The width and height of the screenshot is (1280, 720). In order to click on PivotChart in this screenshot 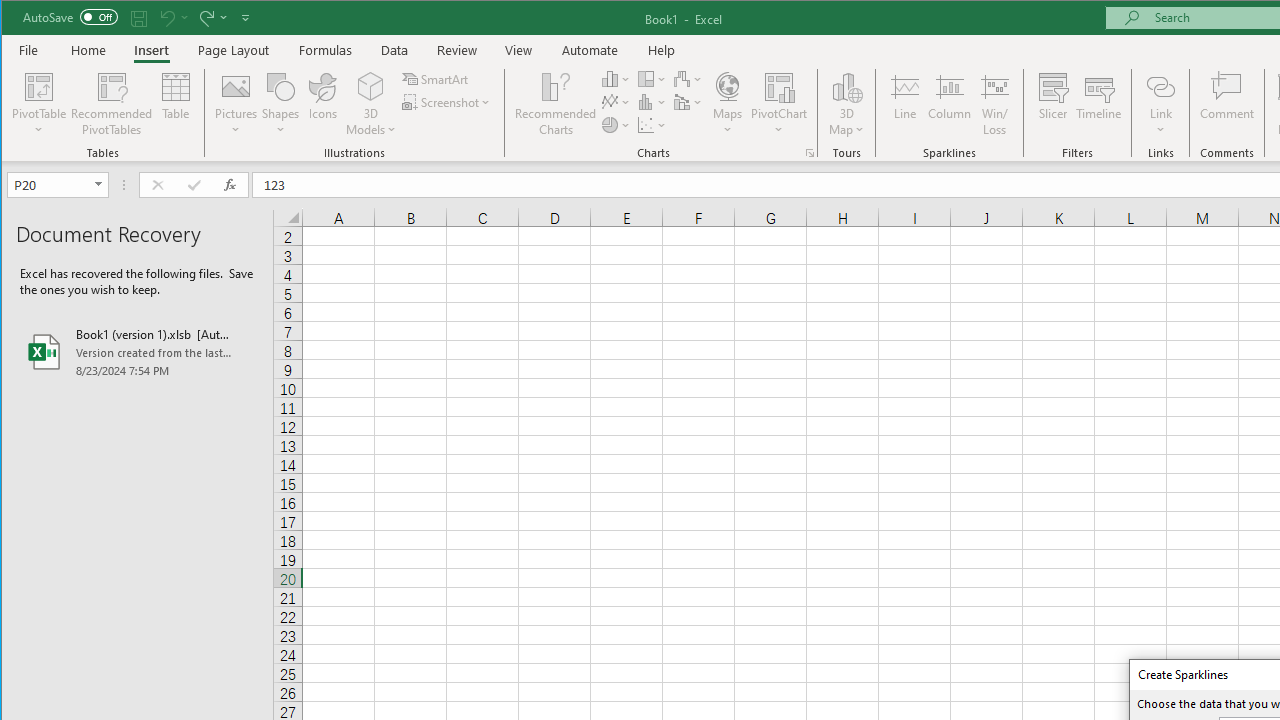, I will do `click(779, 86)`.